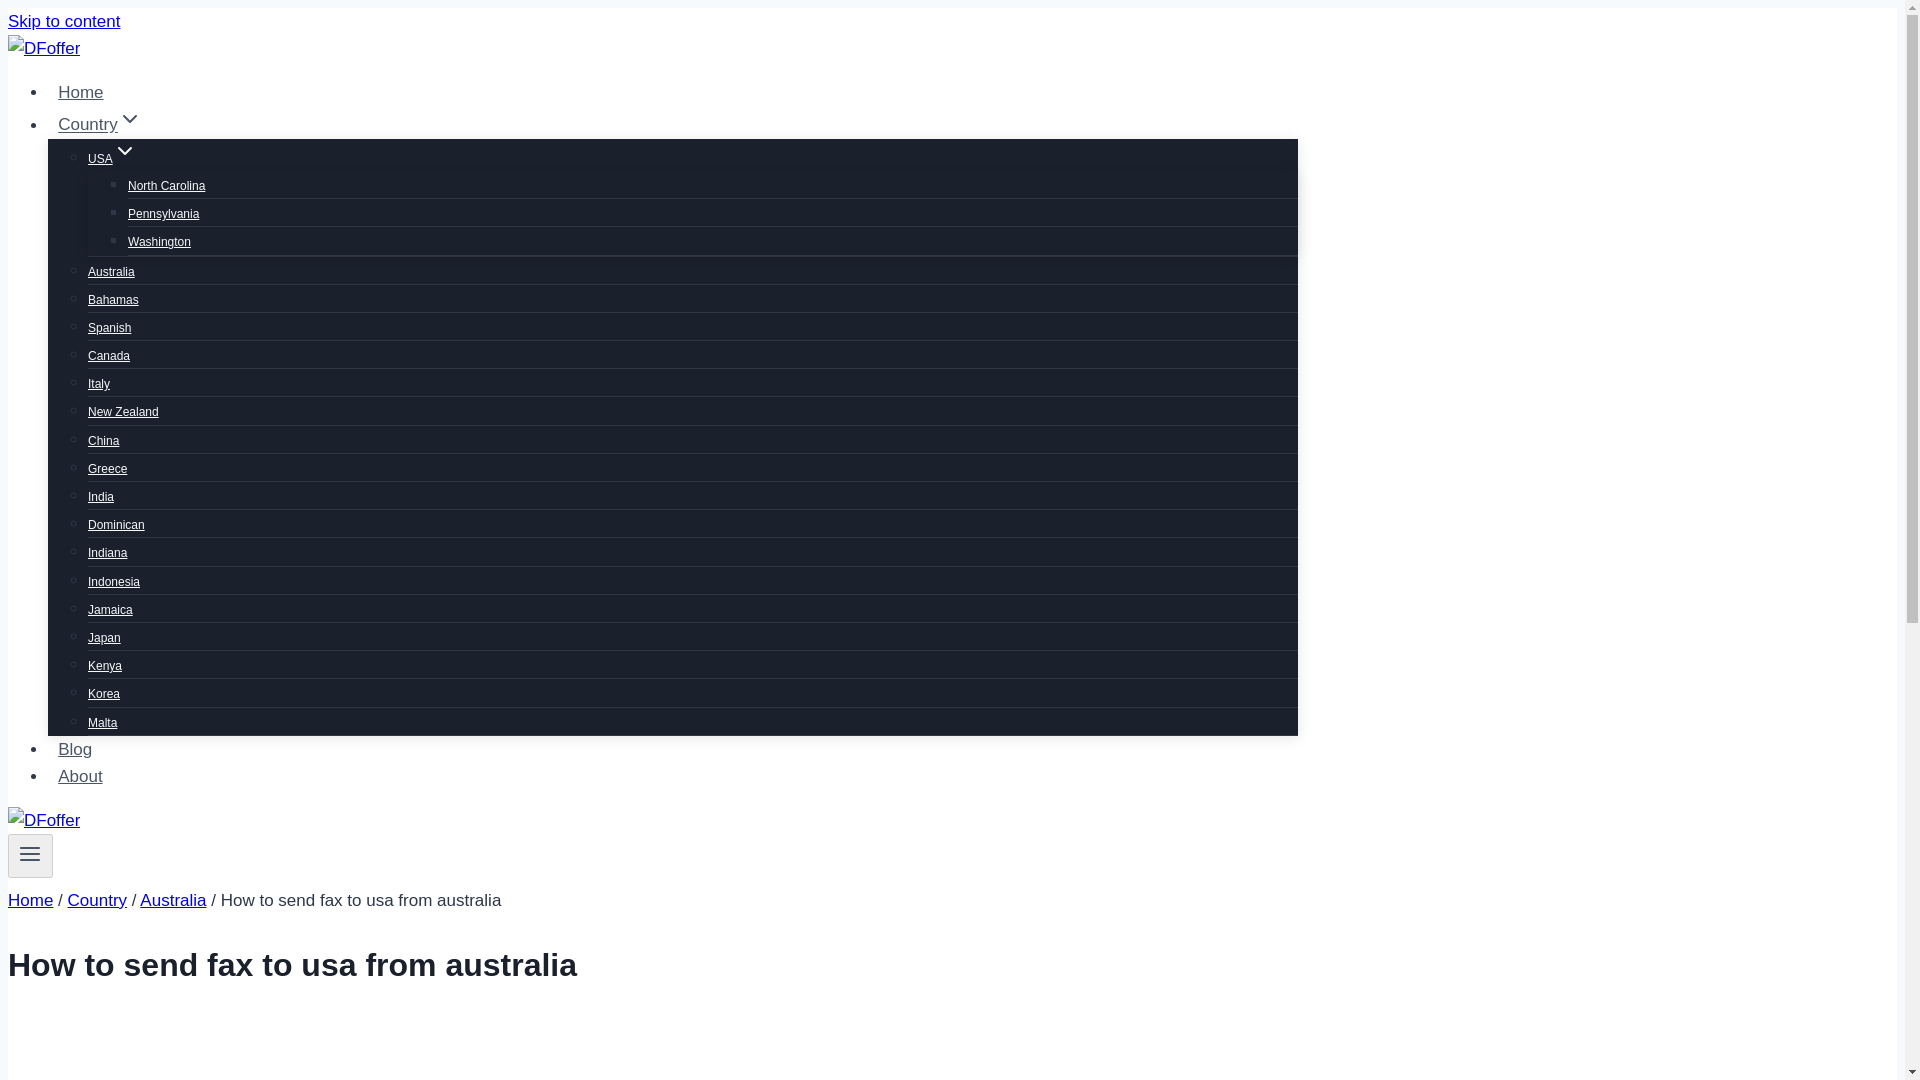 The height and width of the screenshot is (1080, 1920). I want to click on Spanish, so click(109, 327).